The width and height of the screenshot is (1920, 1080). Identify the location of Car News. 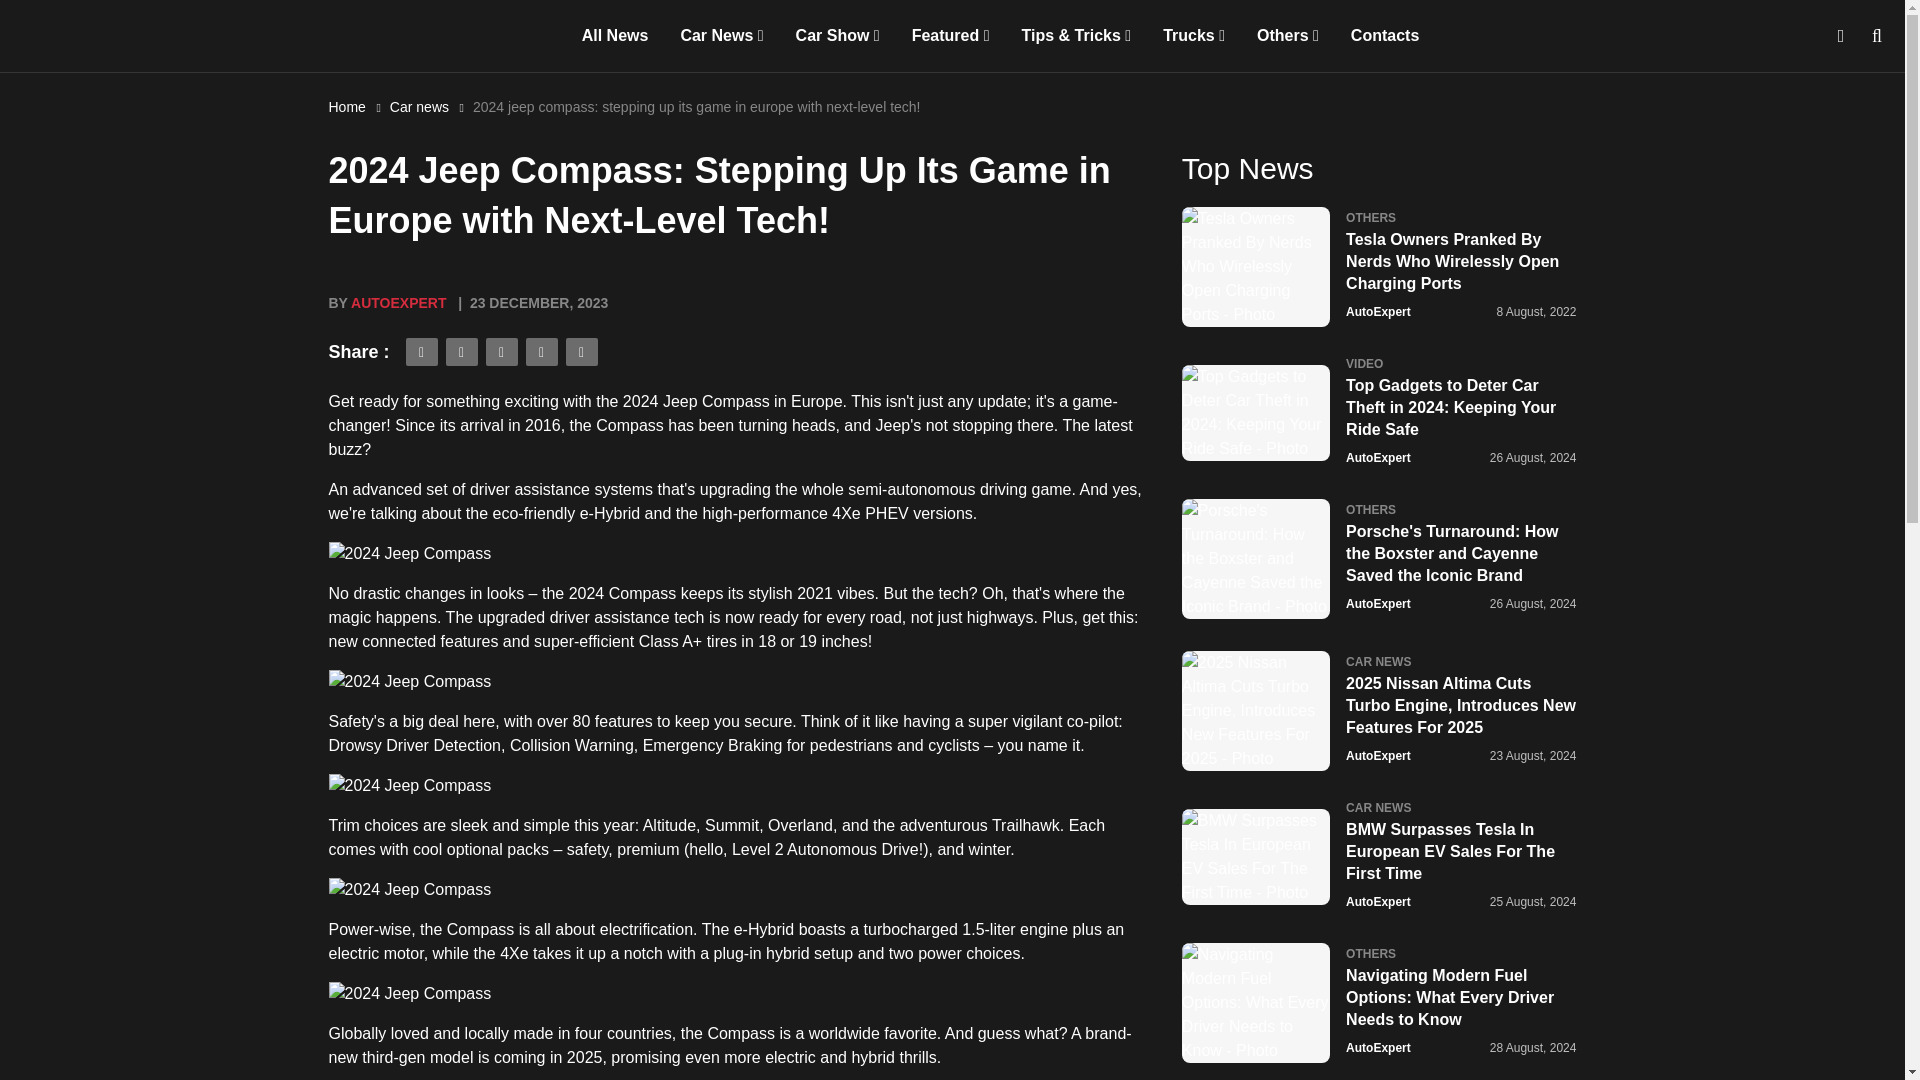
(722, 36).